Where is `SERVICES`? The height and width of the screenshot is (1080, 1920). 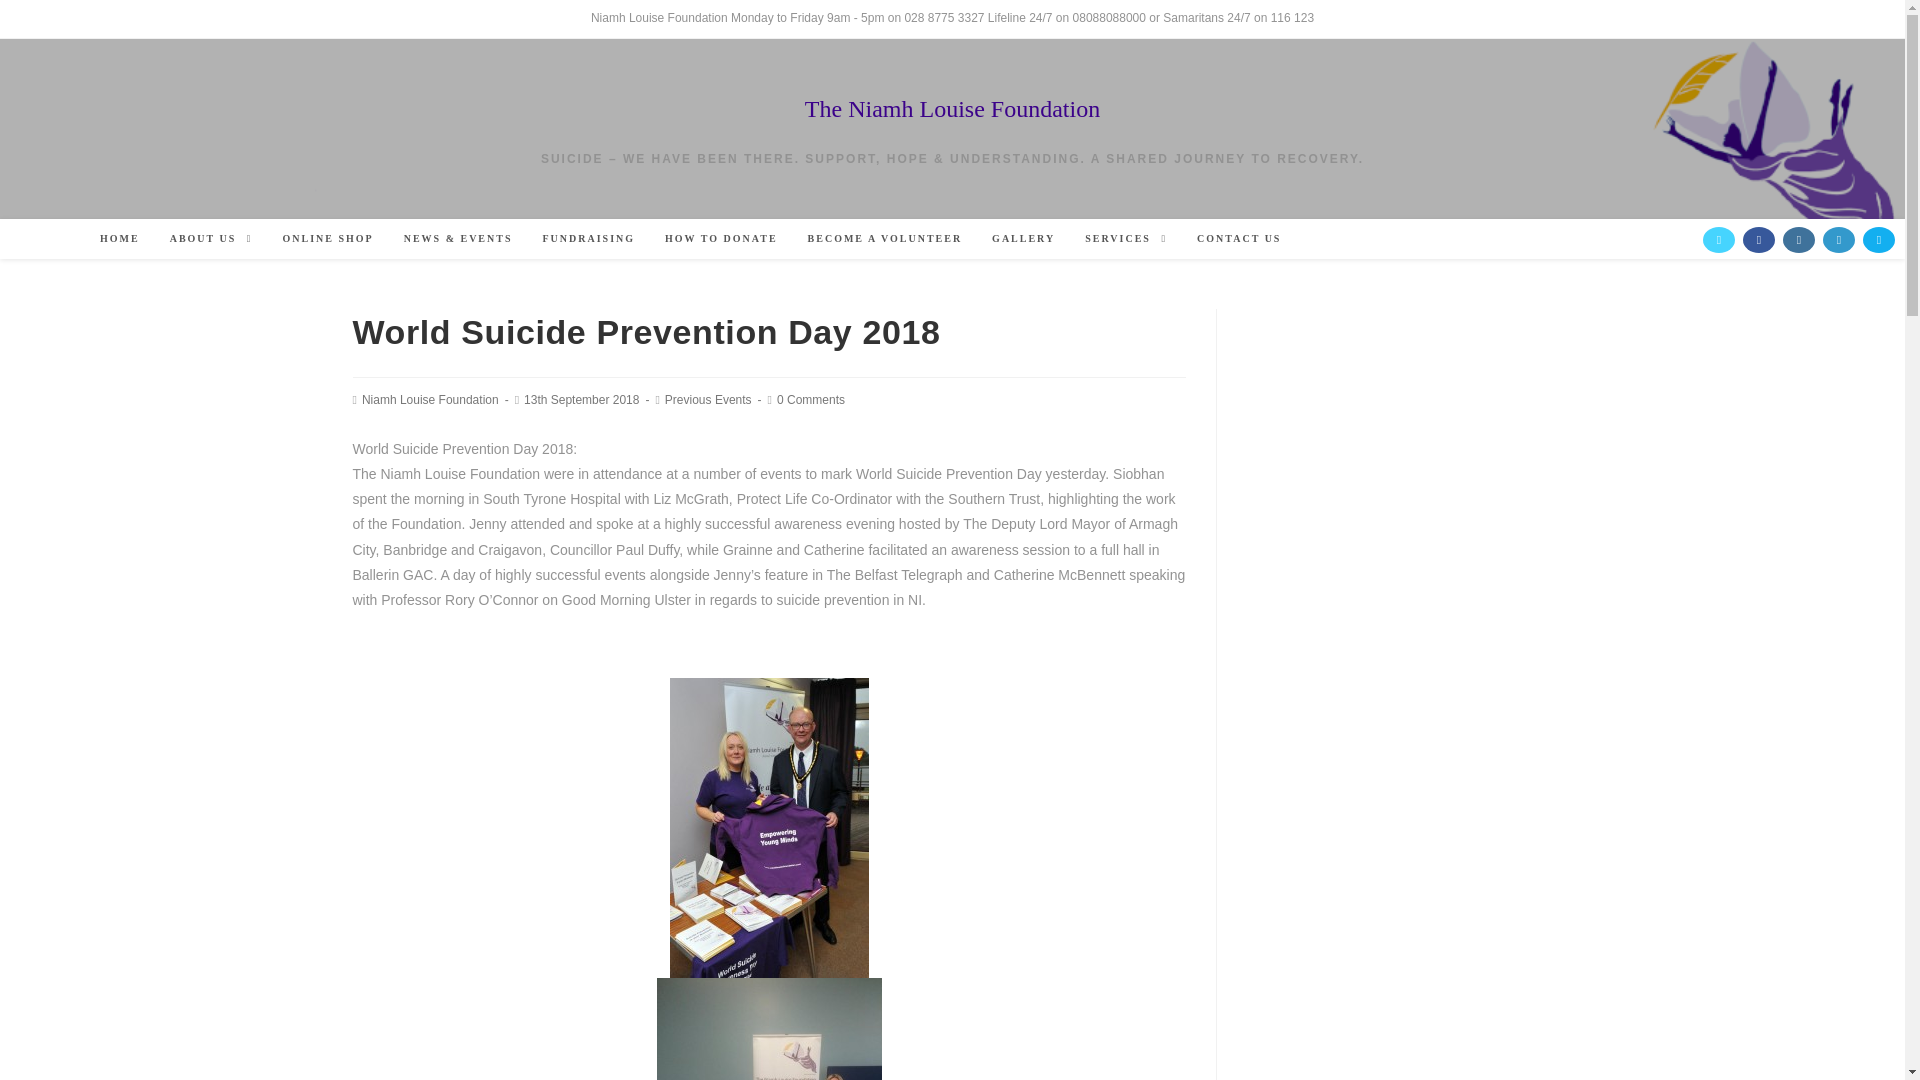
SERVICES is located at coordinates (1126, 239).